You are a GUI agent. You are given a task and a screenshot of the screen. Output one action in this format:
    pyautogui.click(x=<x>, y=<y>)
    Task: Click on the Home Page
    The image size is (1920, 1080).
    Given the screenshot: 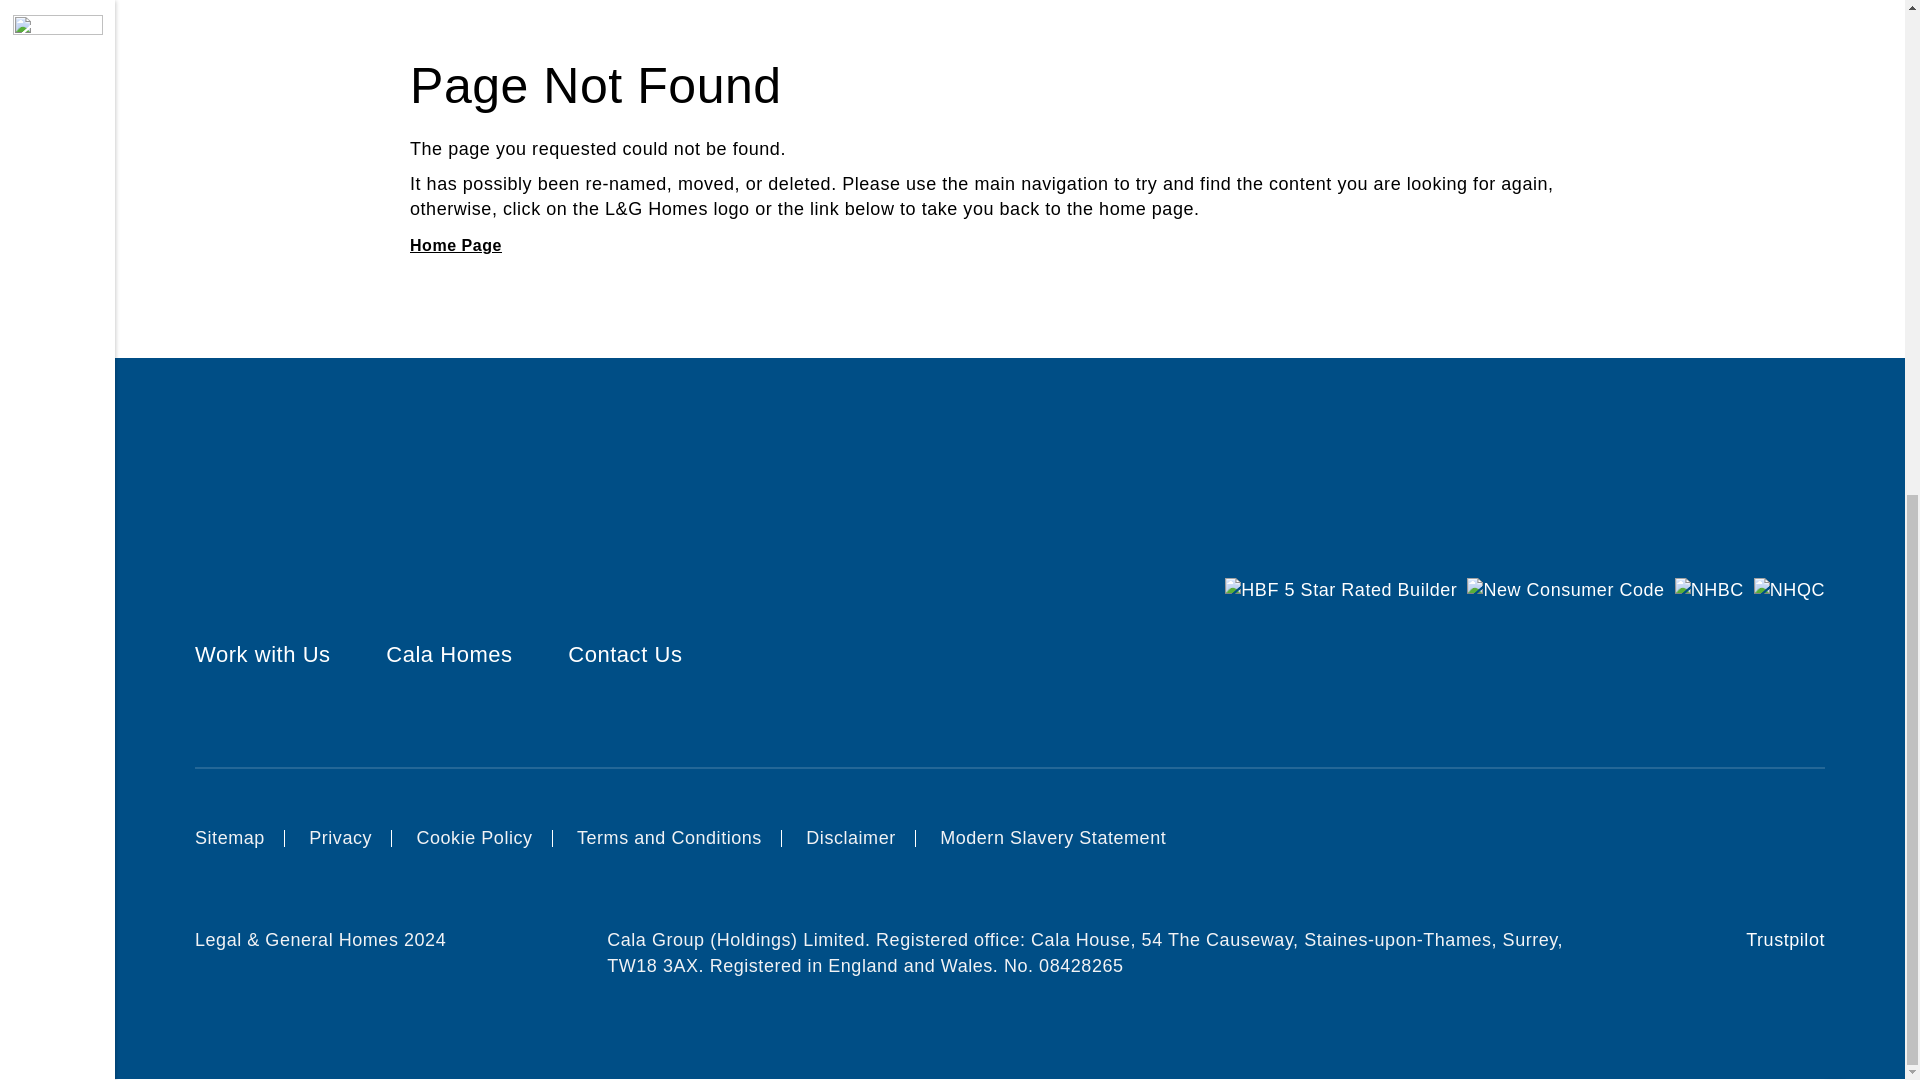 What is the action you would take?
    pyautogui.click(x=456, y=244)
    